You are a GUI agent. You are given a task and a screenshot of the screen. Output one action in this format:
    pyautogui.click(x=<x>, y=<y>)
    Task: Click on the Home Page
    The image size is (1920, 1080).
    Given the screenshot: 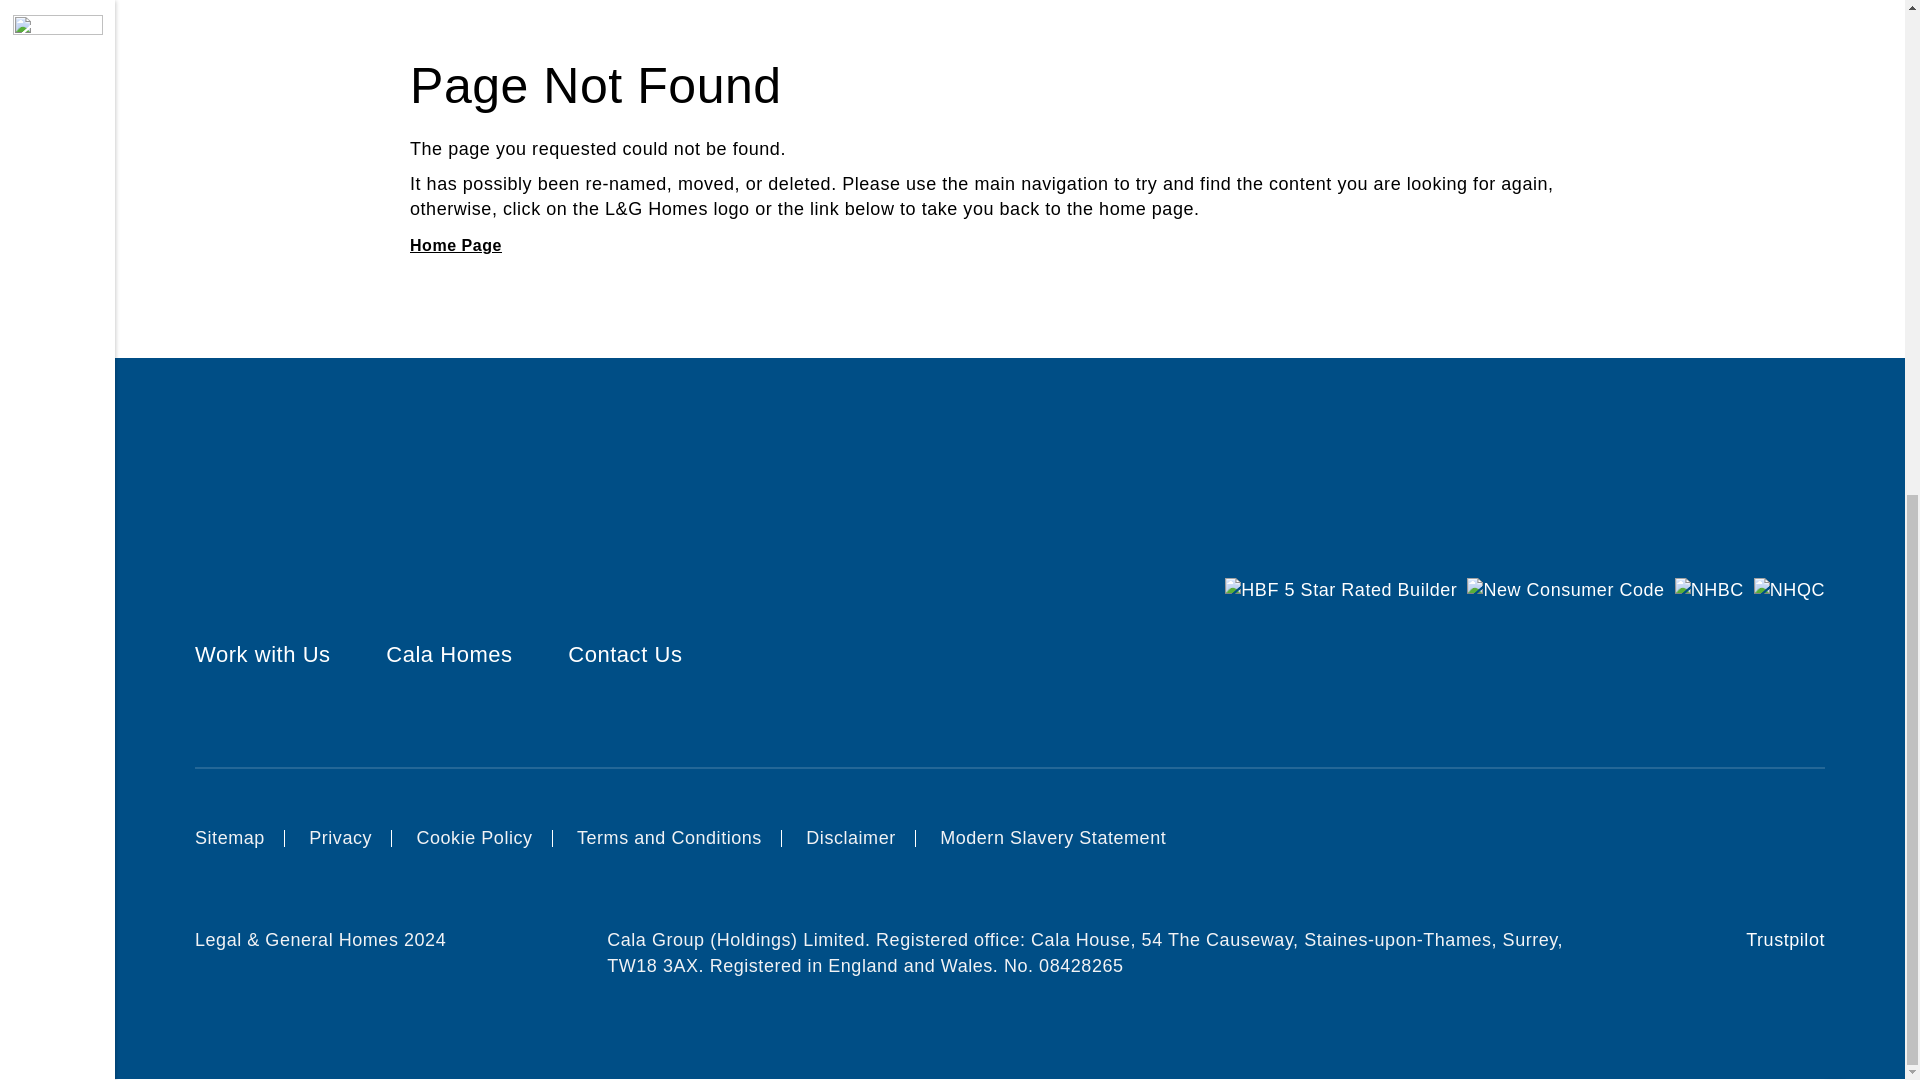 What is the action you would take?
    pyautogui.click(x=456, y=244)
    